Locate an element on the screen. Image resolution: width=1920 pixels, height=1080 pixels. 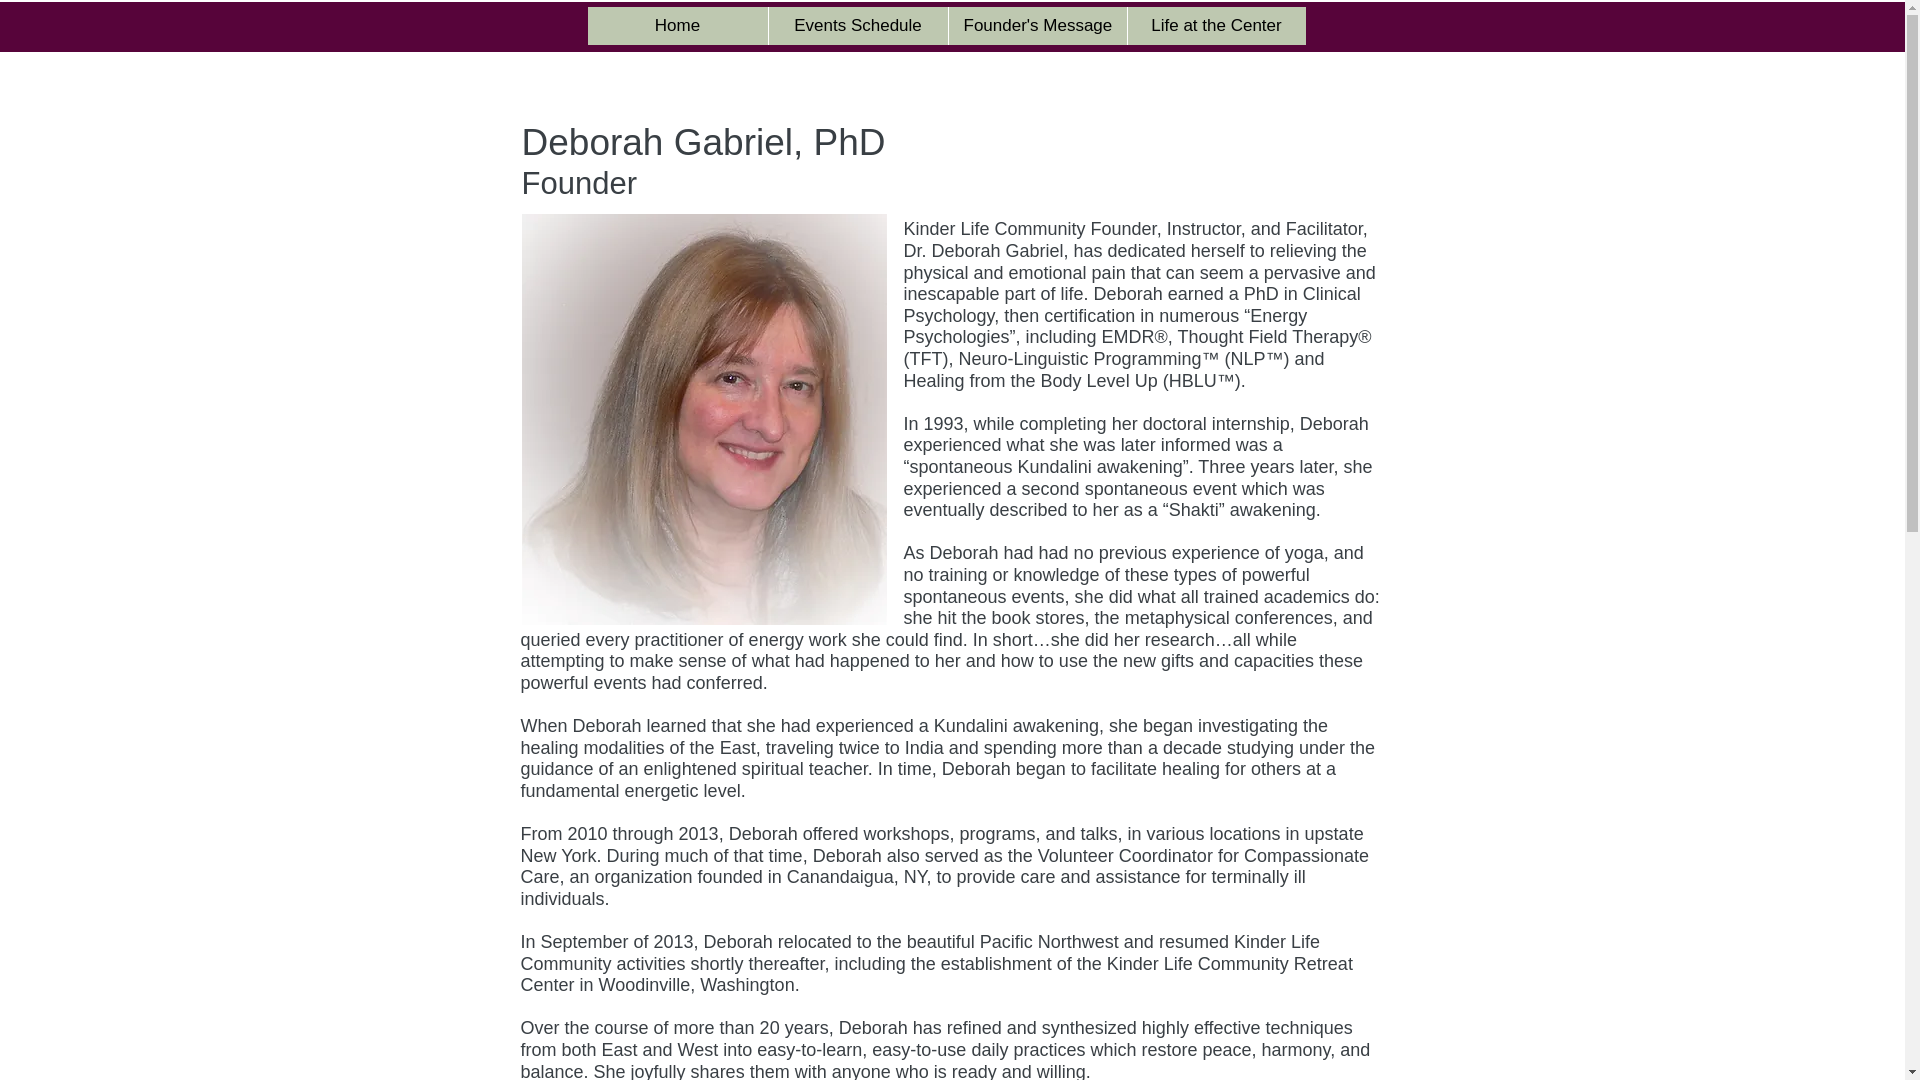
Life at the Center is located at coordinates (1215, 26).